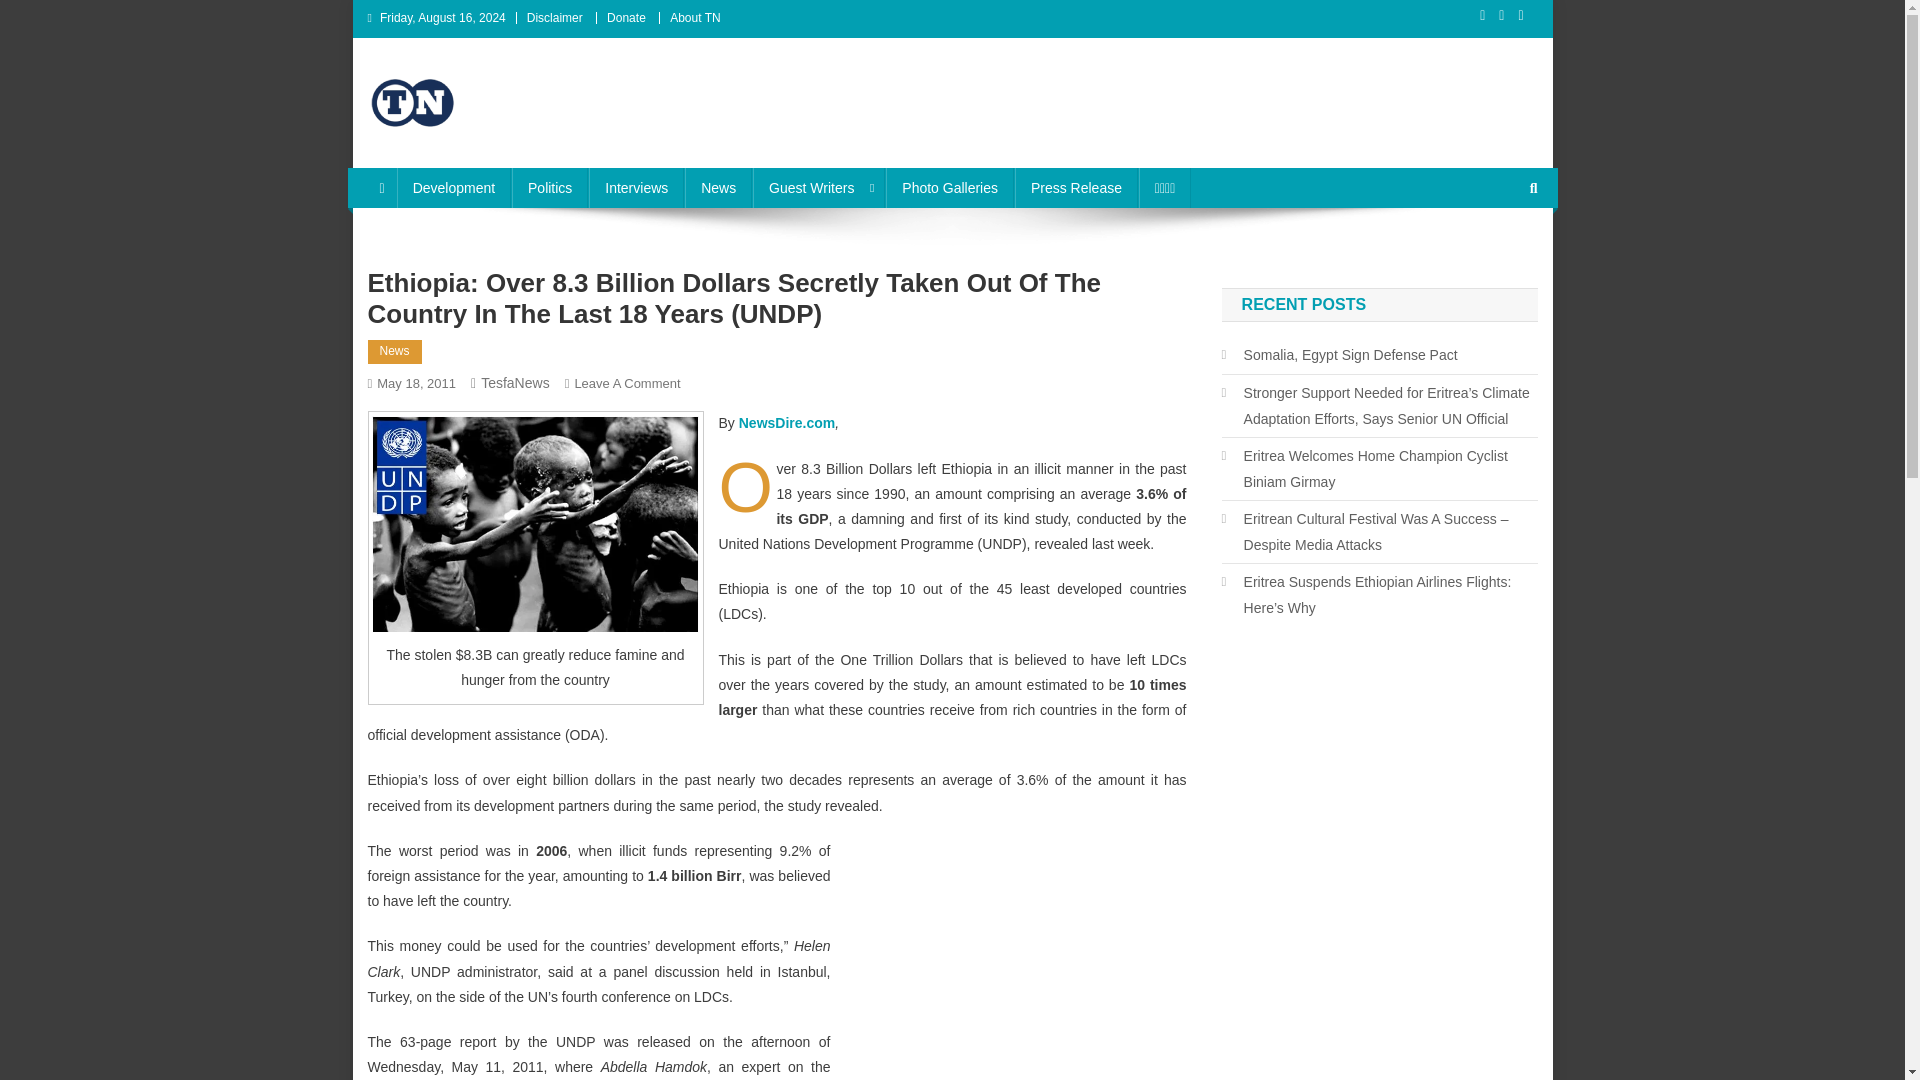 The height and width of the screenshot is (1080, 1920). I want to click on TesfaNews, so click(515, 382).